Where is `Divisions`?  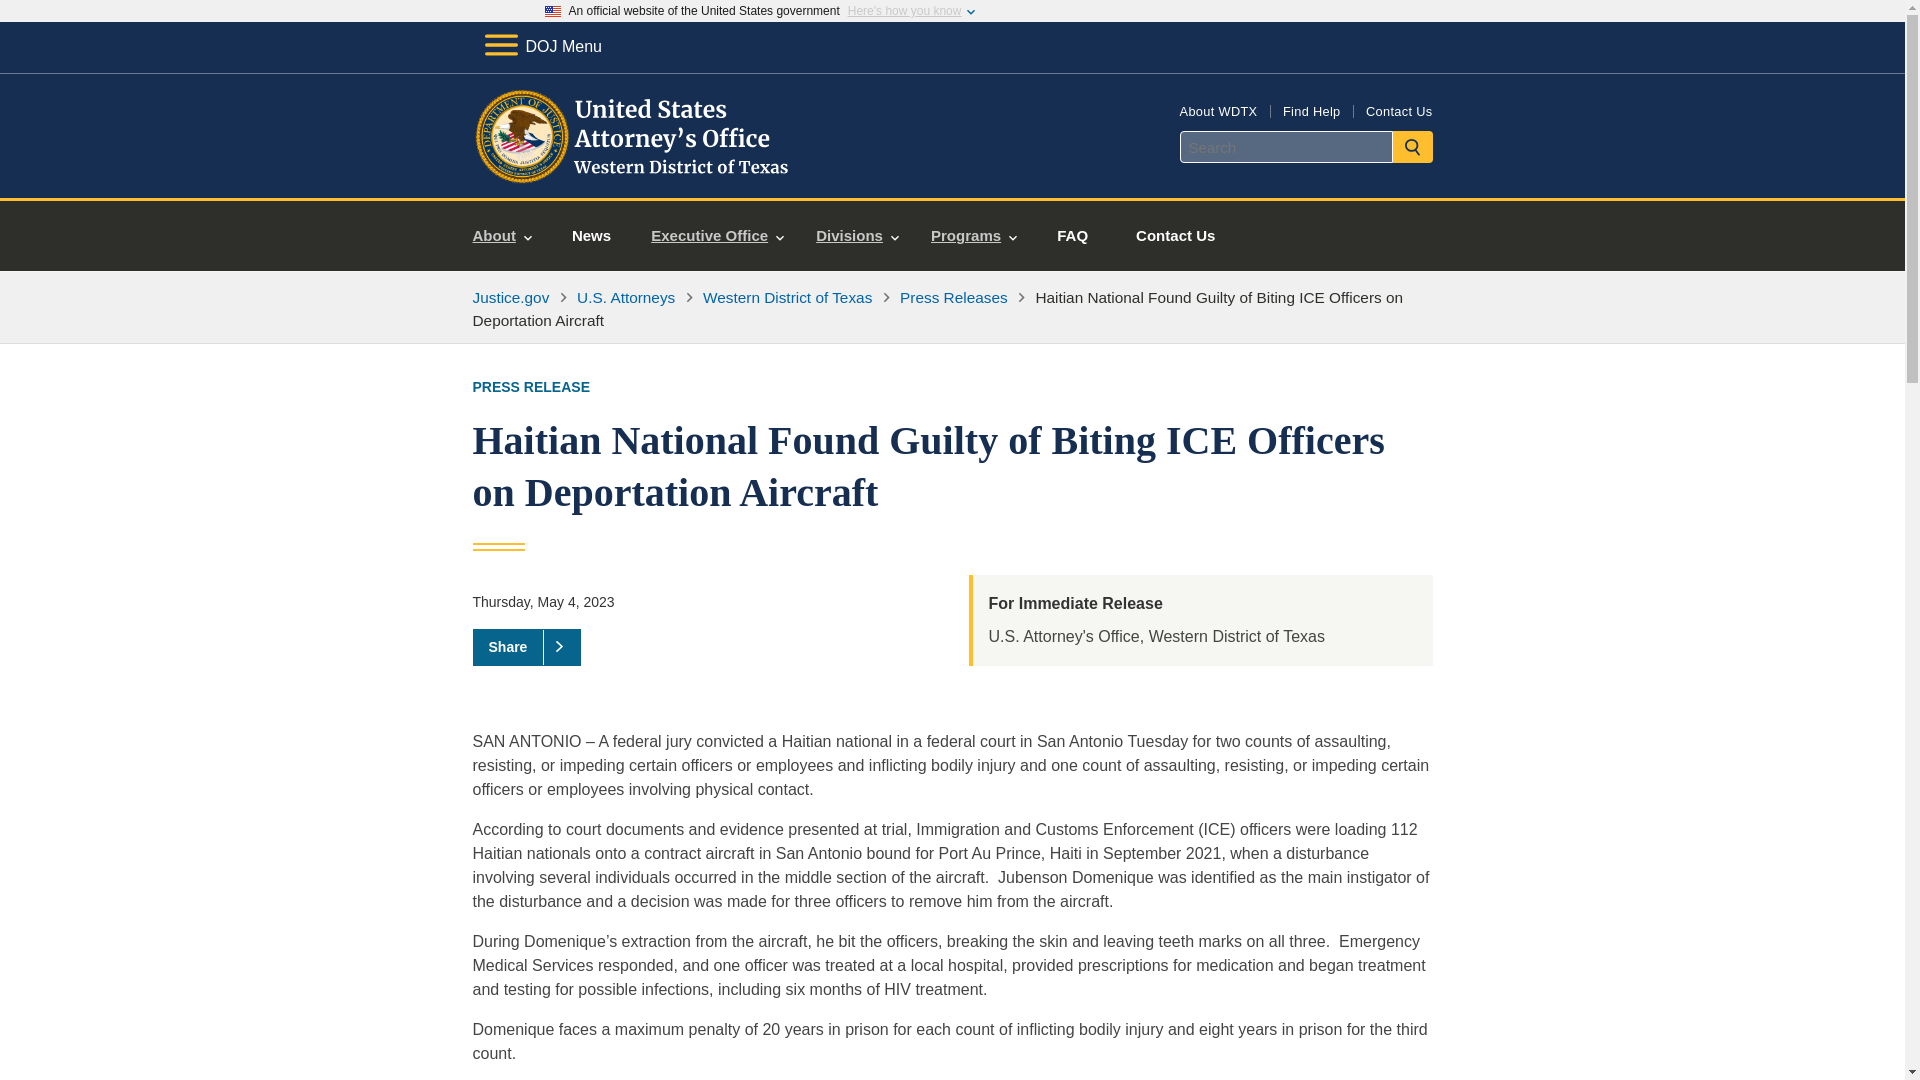 Divisions is located at coordinates (858, 236).